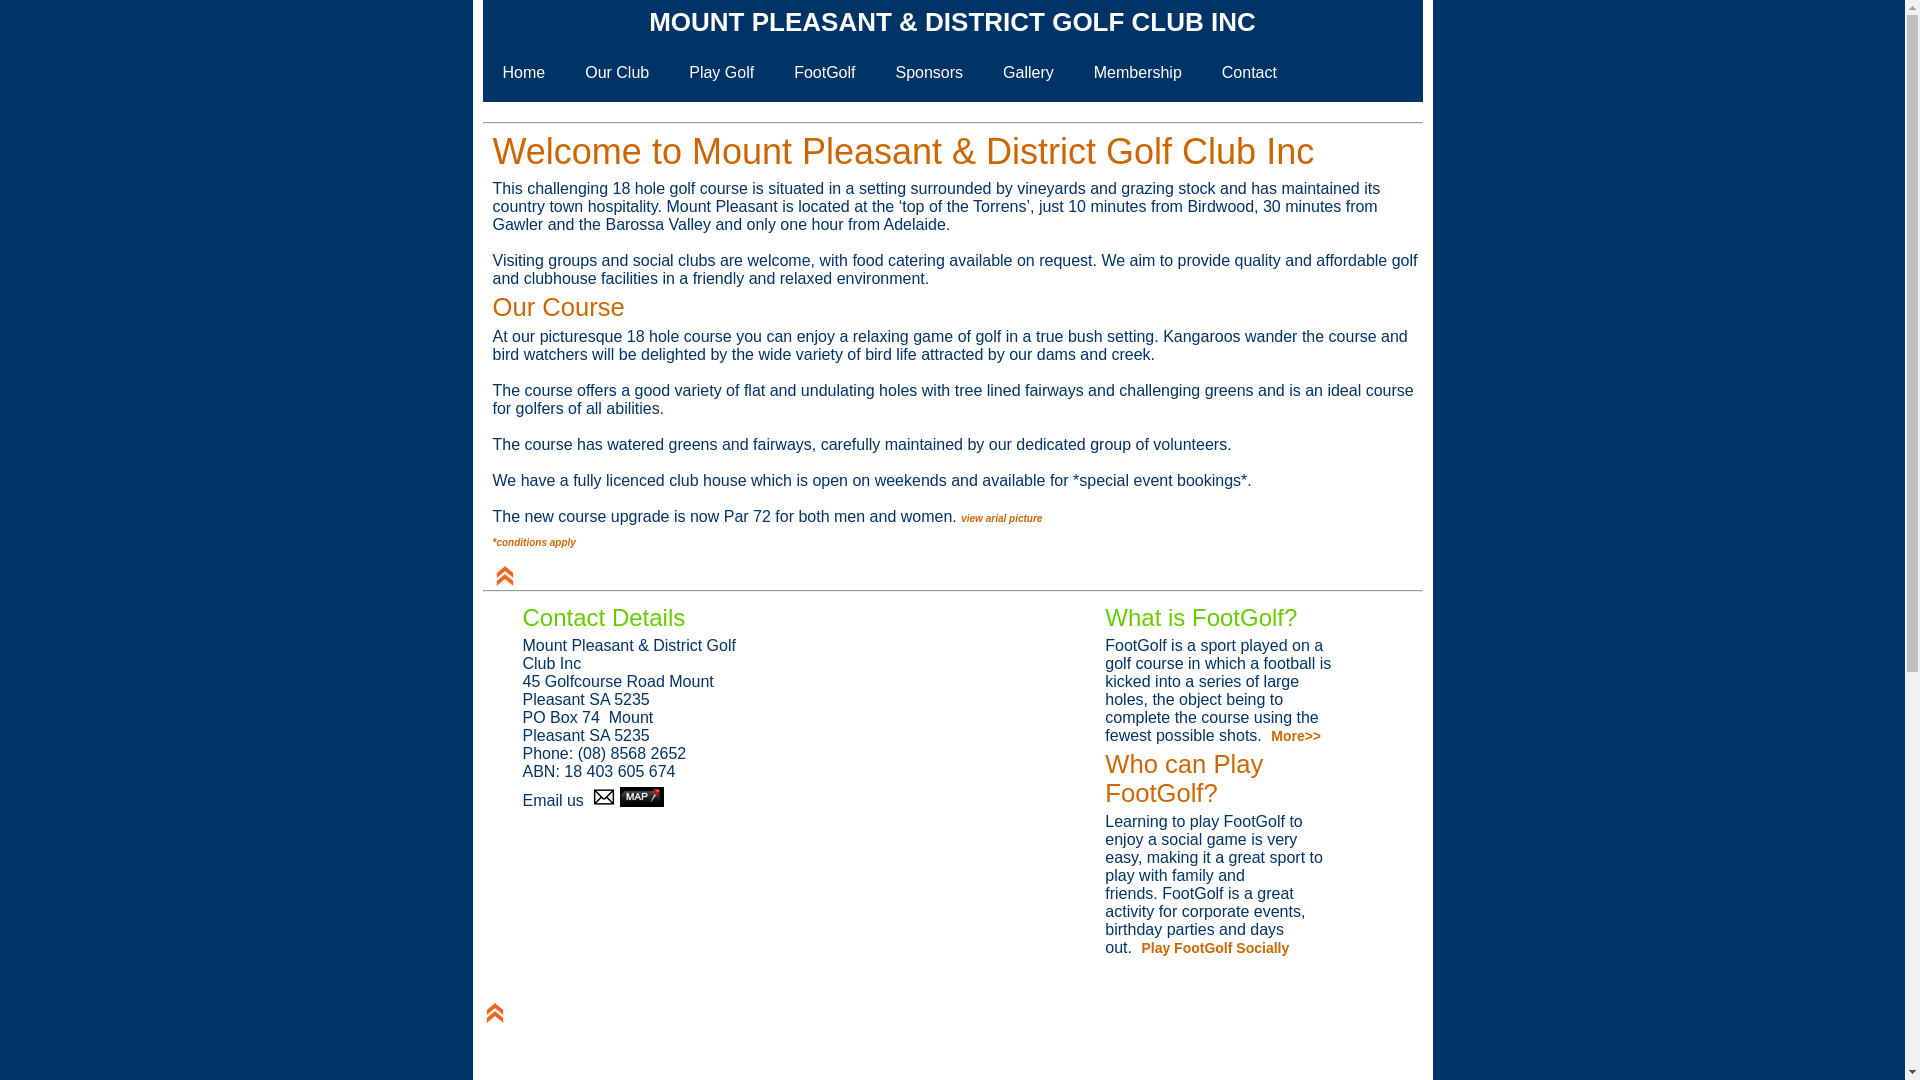  Describe the element at coordinates (1294, 736) in the screenshot. I see `More>>` at that location.